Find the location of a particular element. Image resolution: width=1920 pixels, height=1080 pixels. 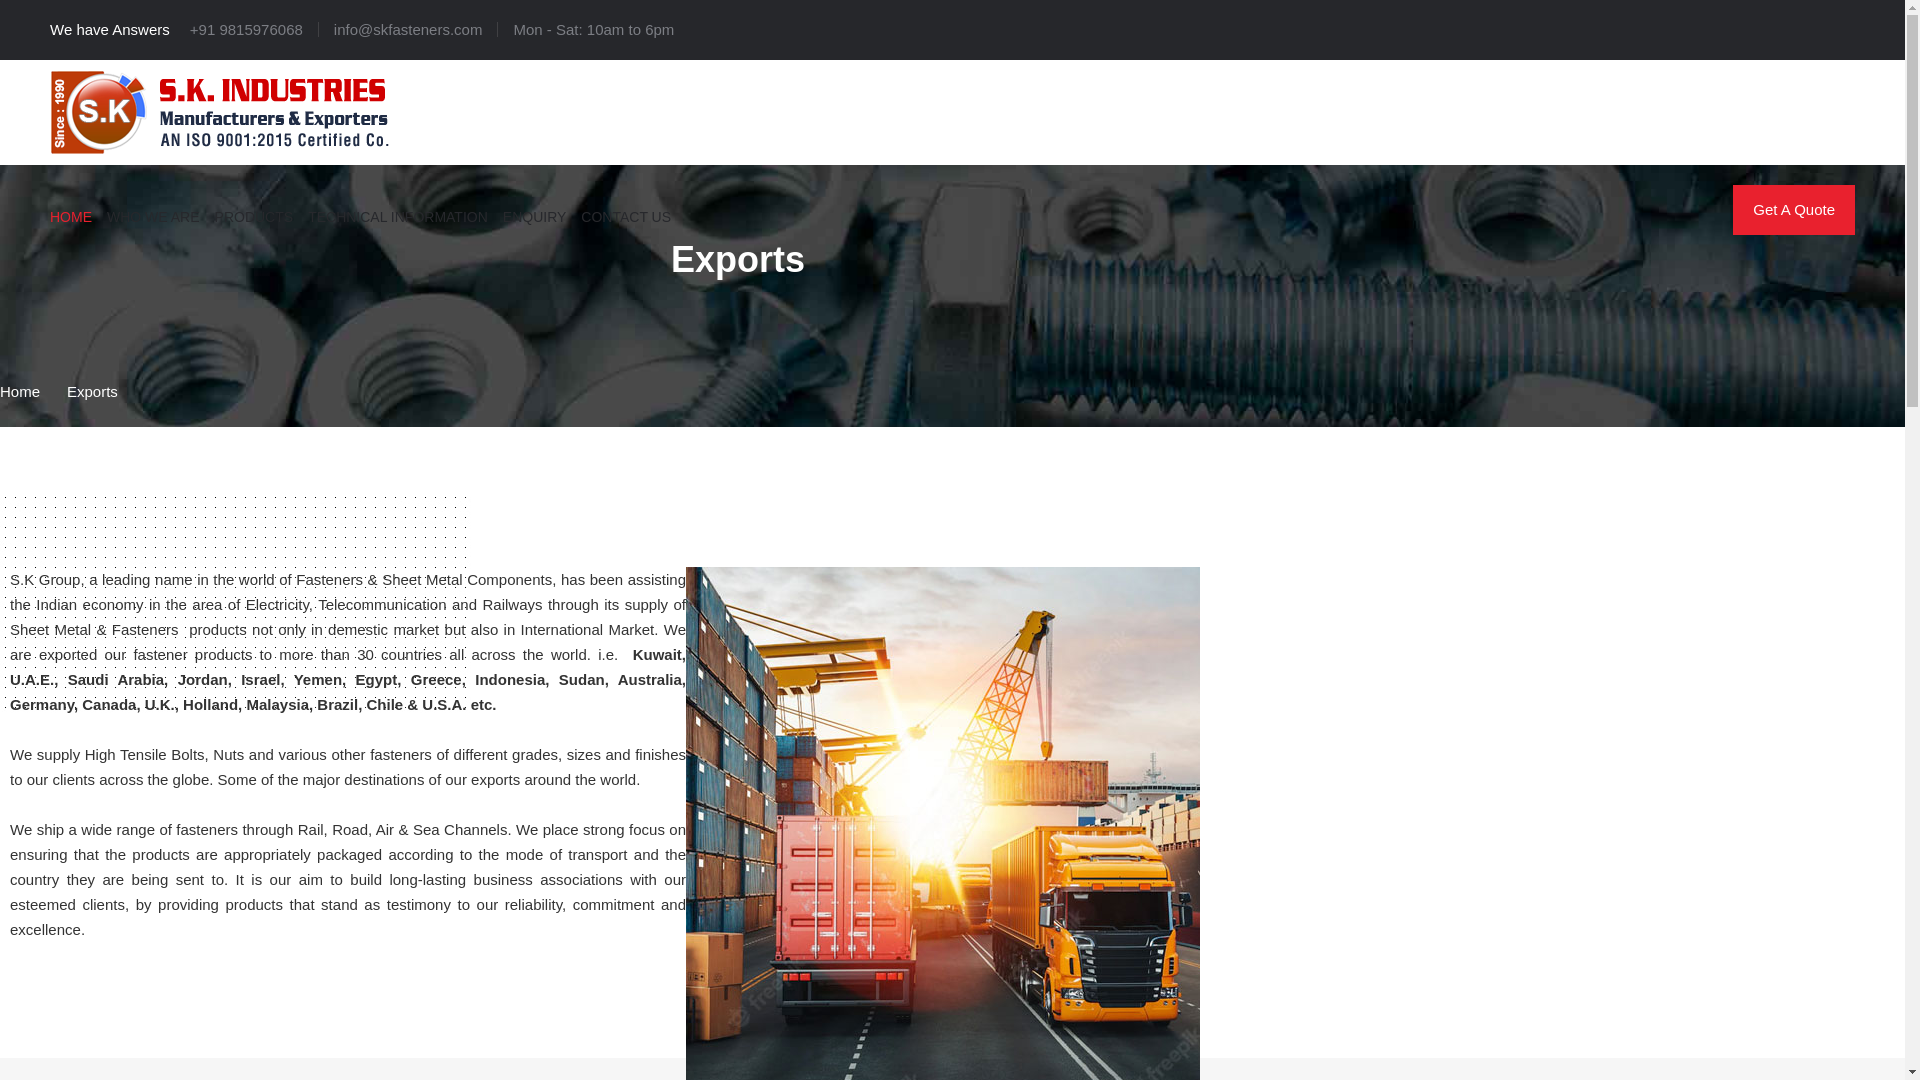

Get A Quote is located at coordinates (1794, 210).